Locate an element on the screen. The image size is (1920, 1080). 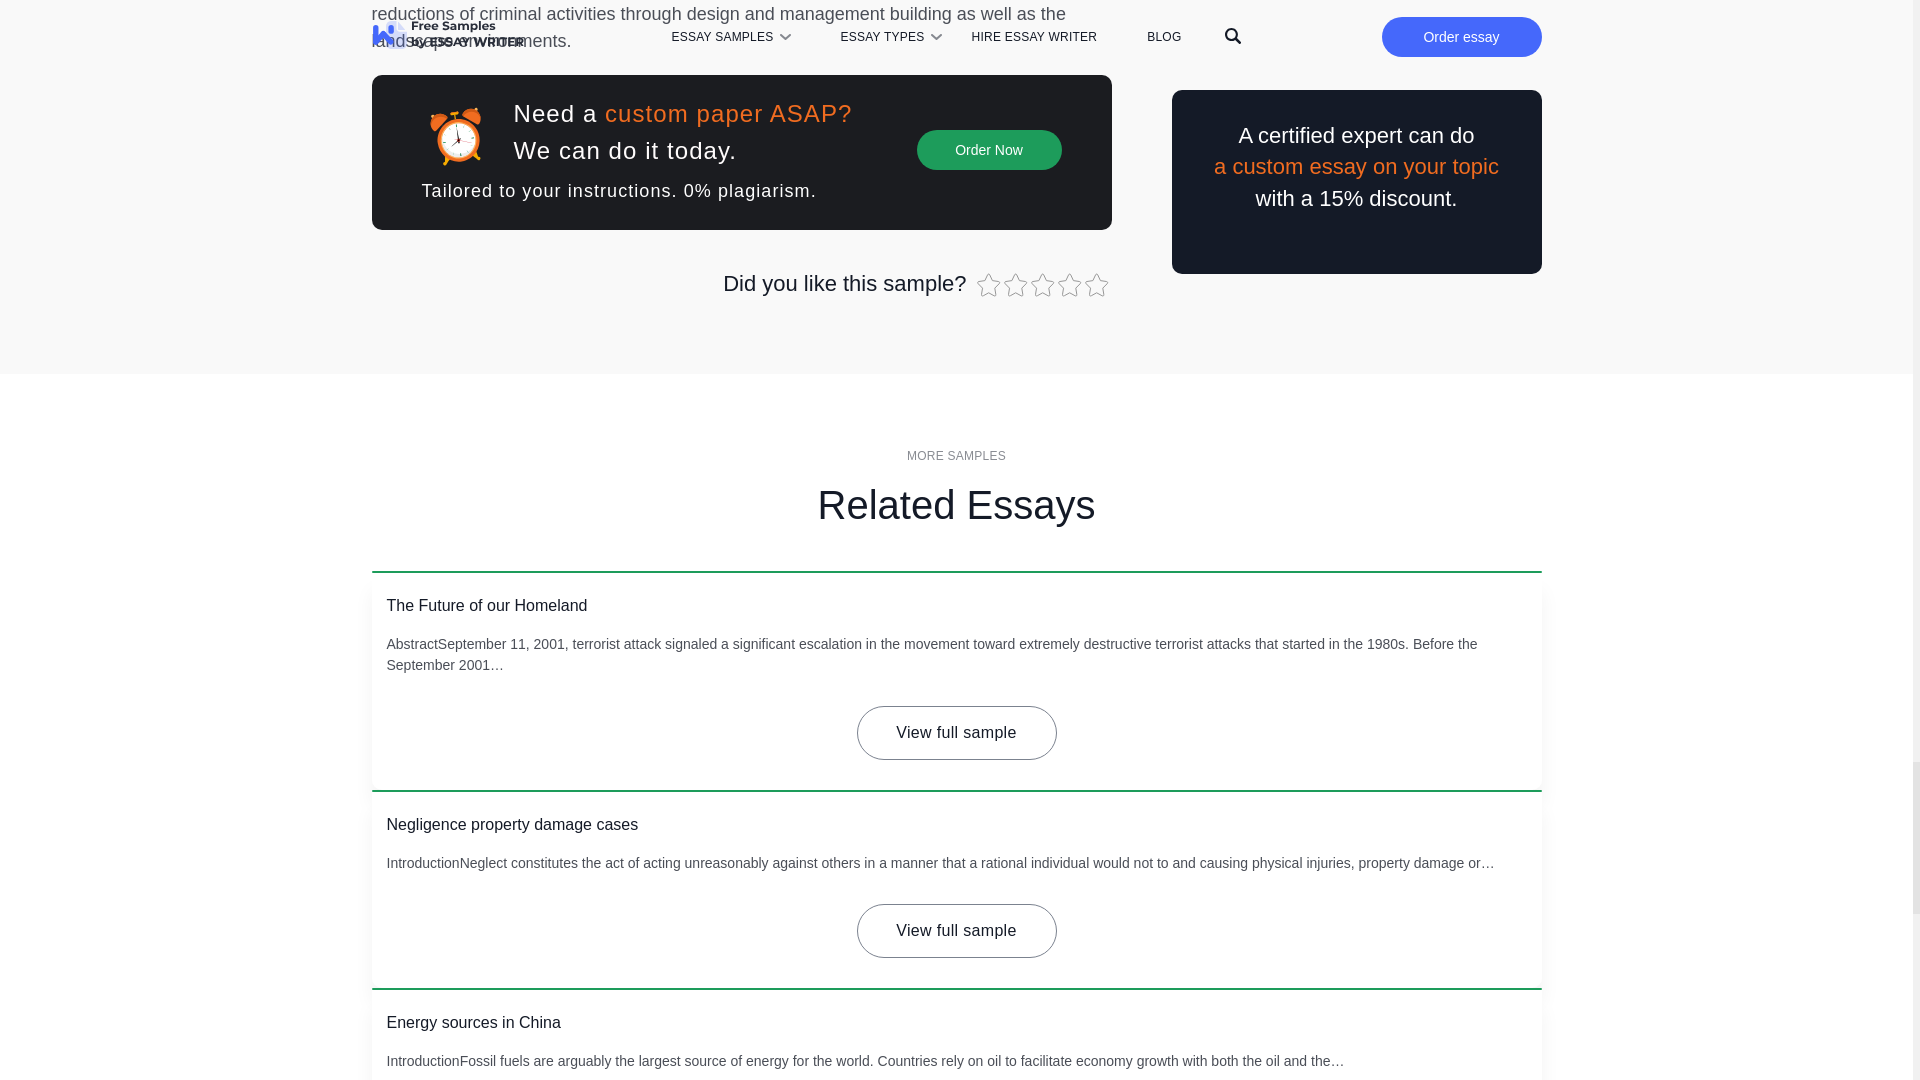
Energy sources in China is located at coordinates (472, 1022).